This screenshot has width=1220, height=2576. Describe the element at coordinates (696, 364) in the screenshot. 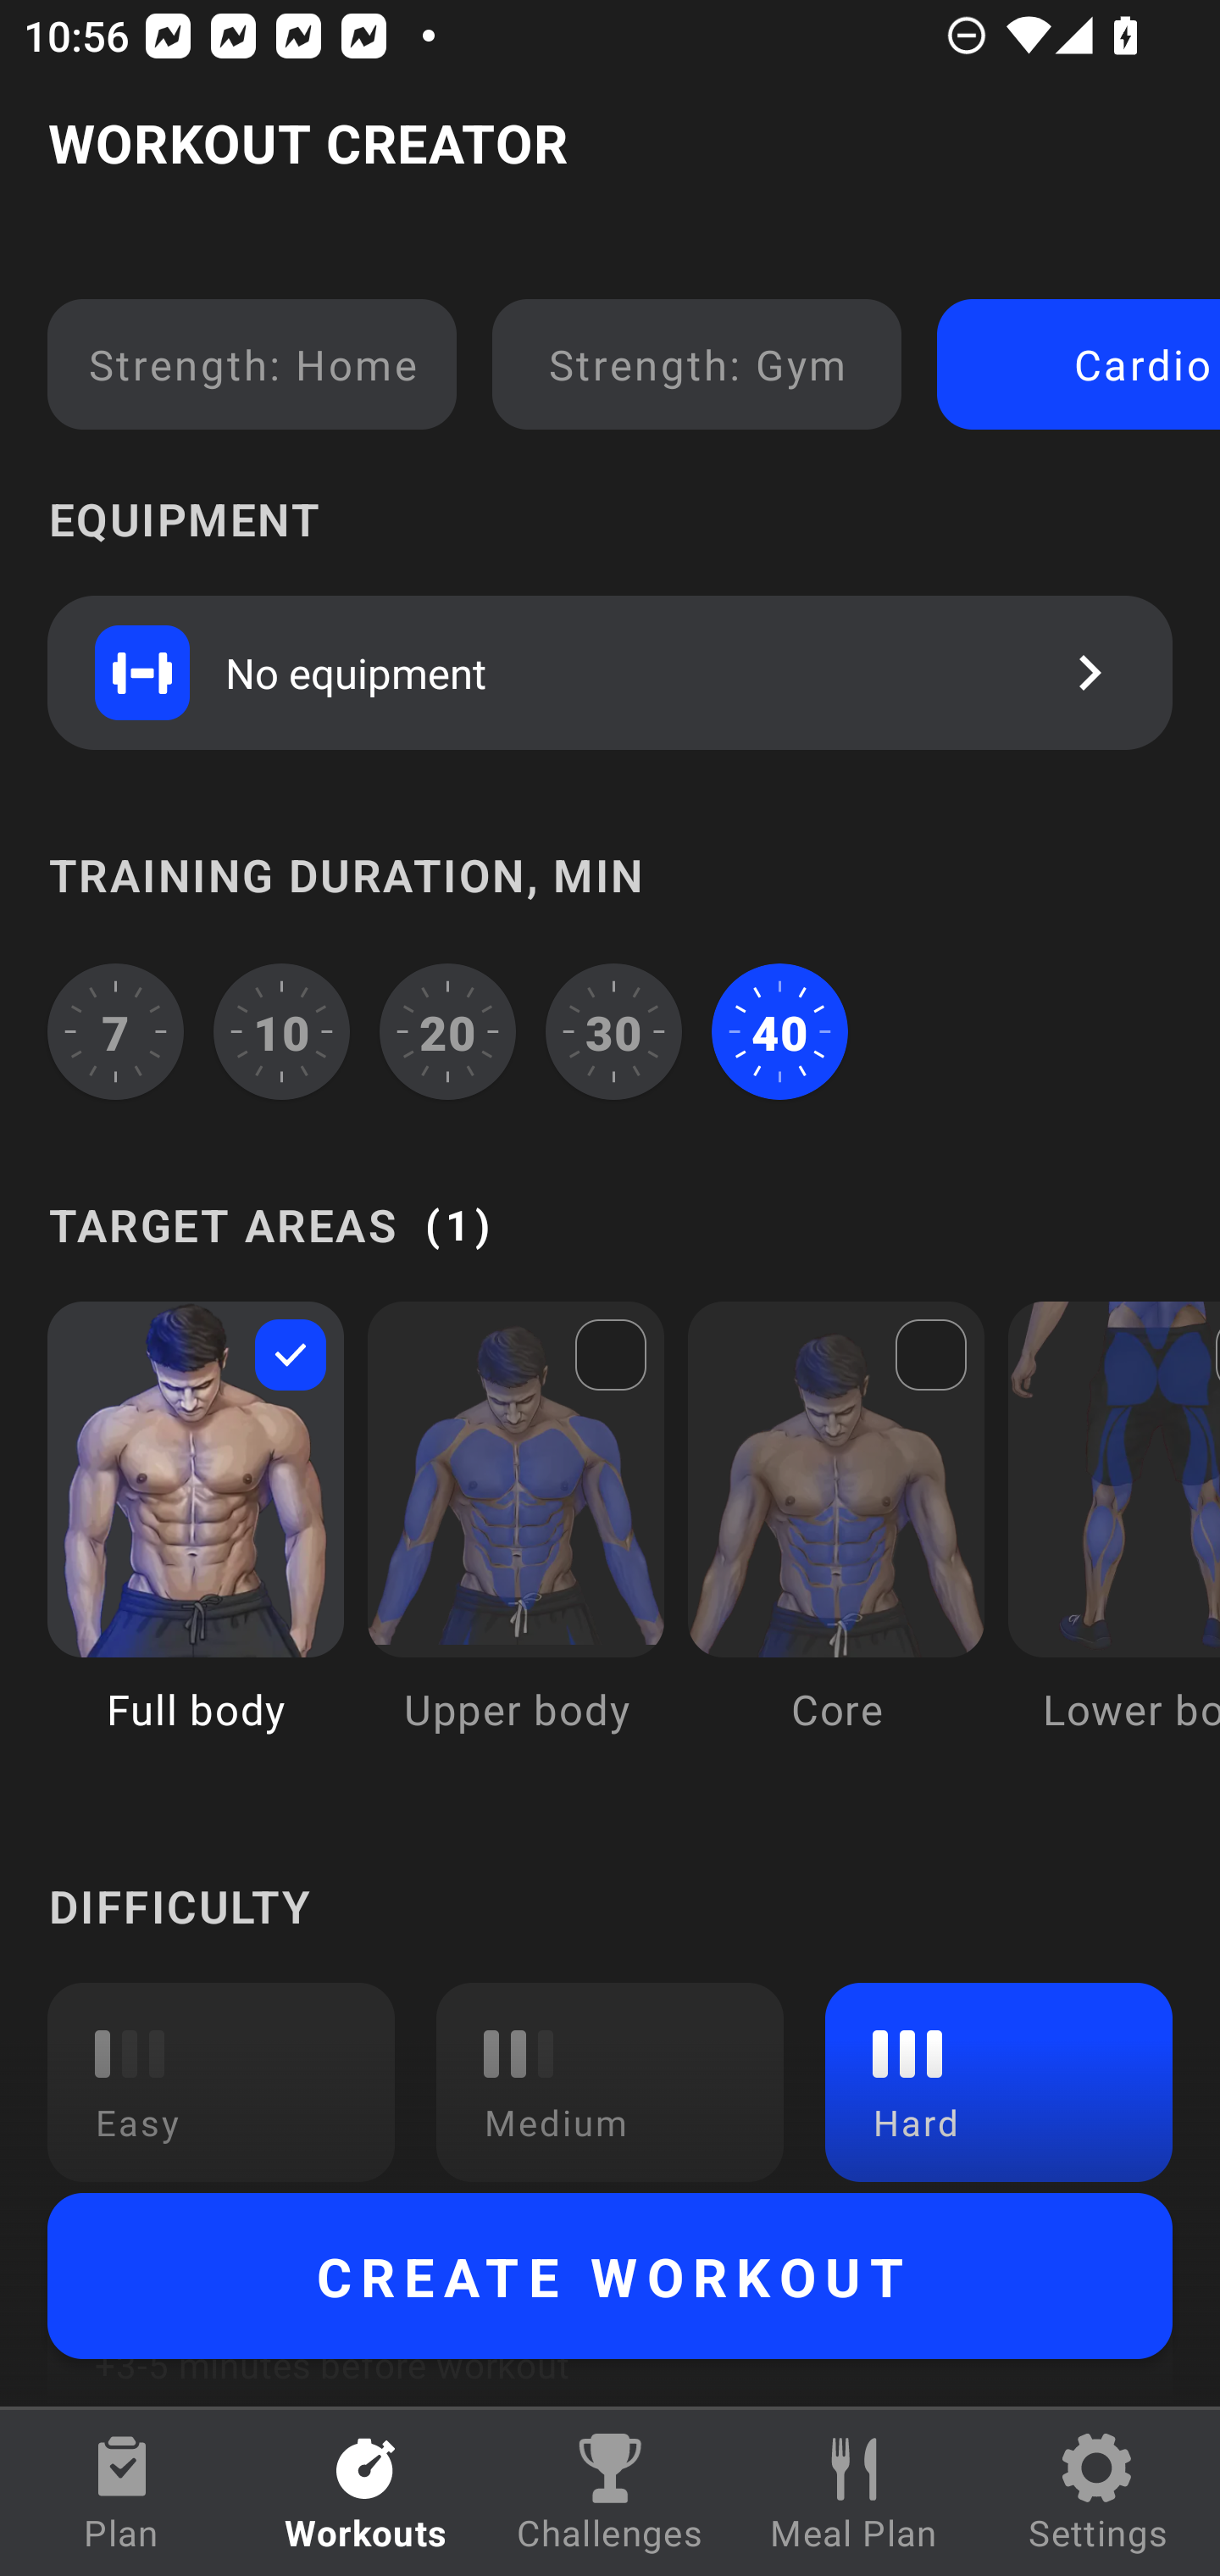

I see `Strength: Gym` at that location.